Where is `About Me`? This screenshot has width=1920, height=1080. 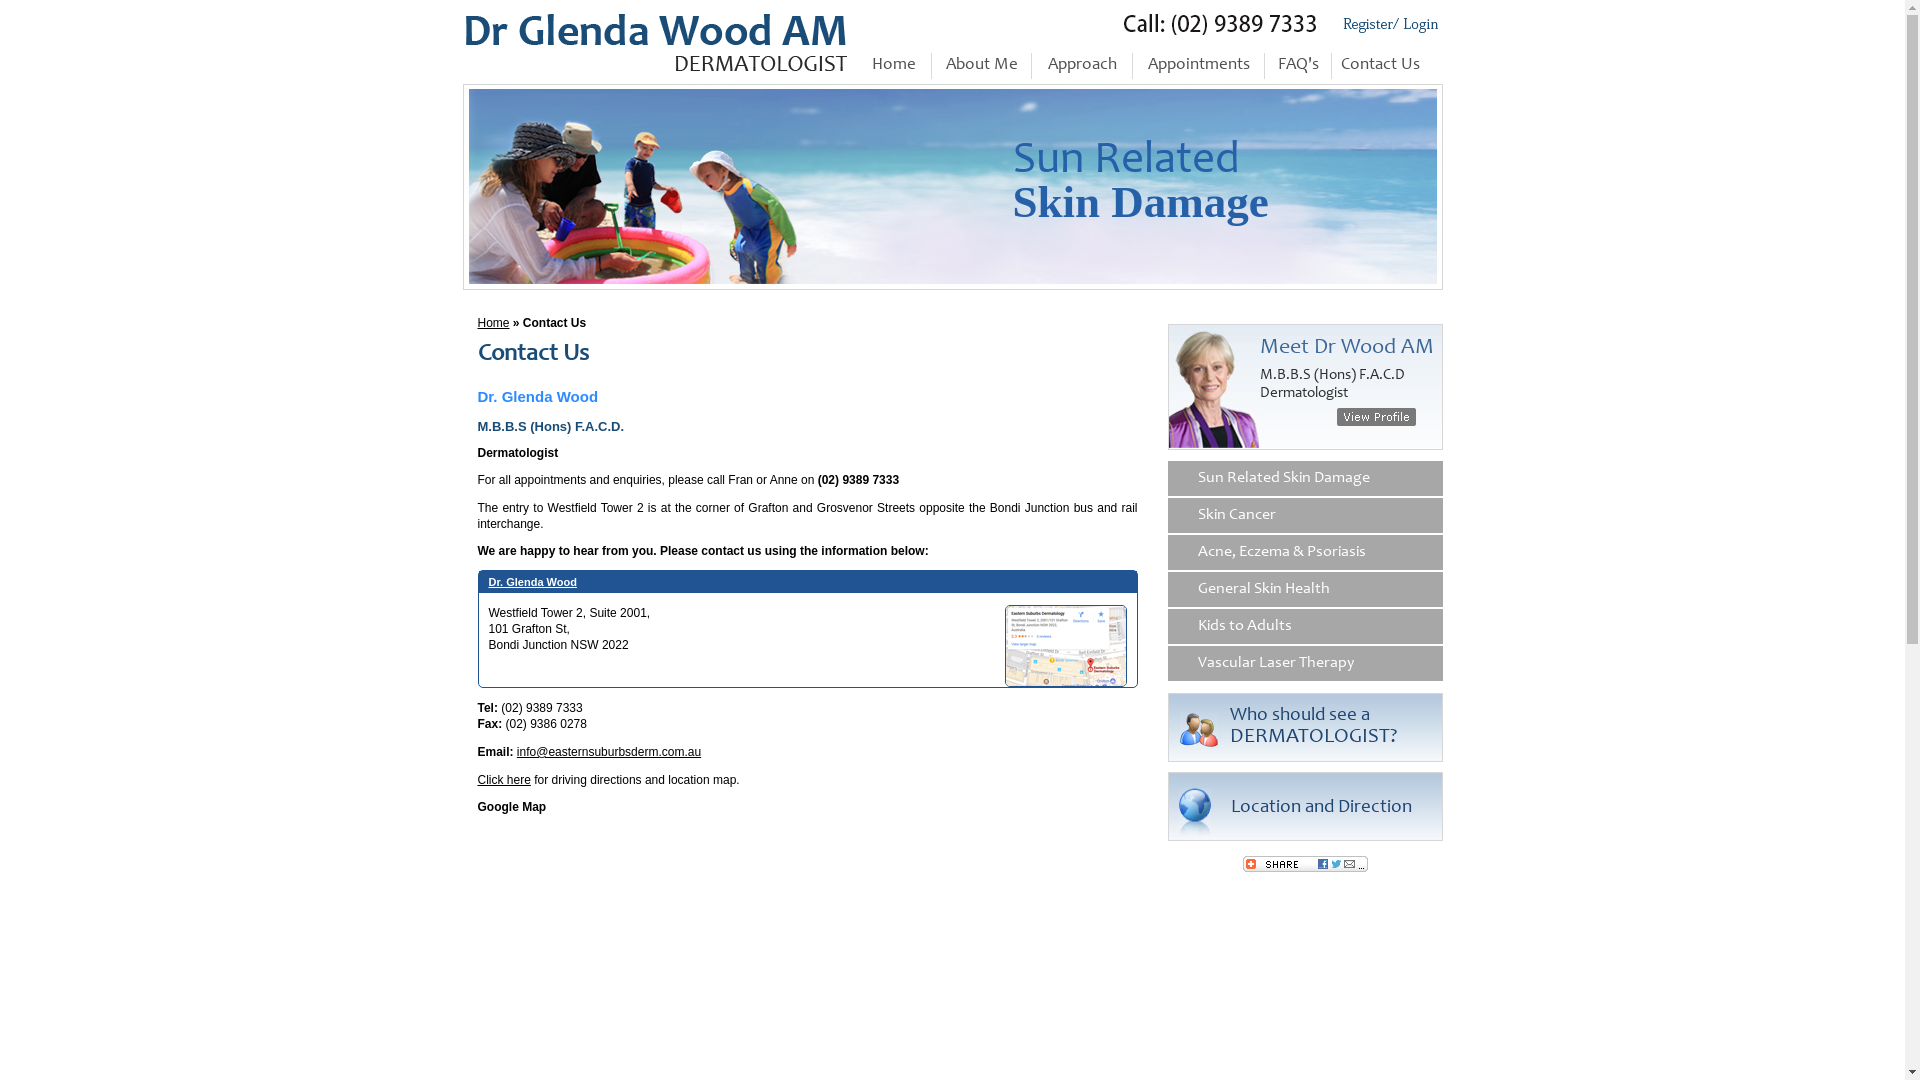 About Me is located at coordinates (982, 66).